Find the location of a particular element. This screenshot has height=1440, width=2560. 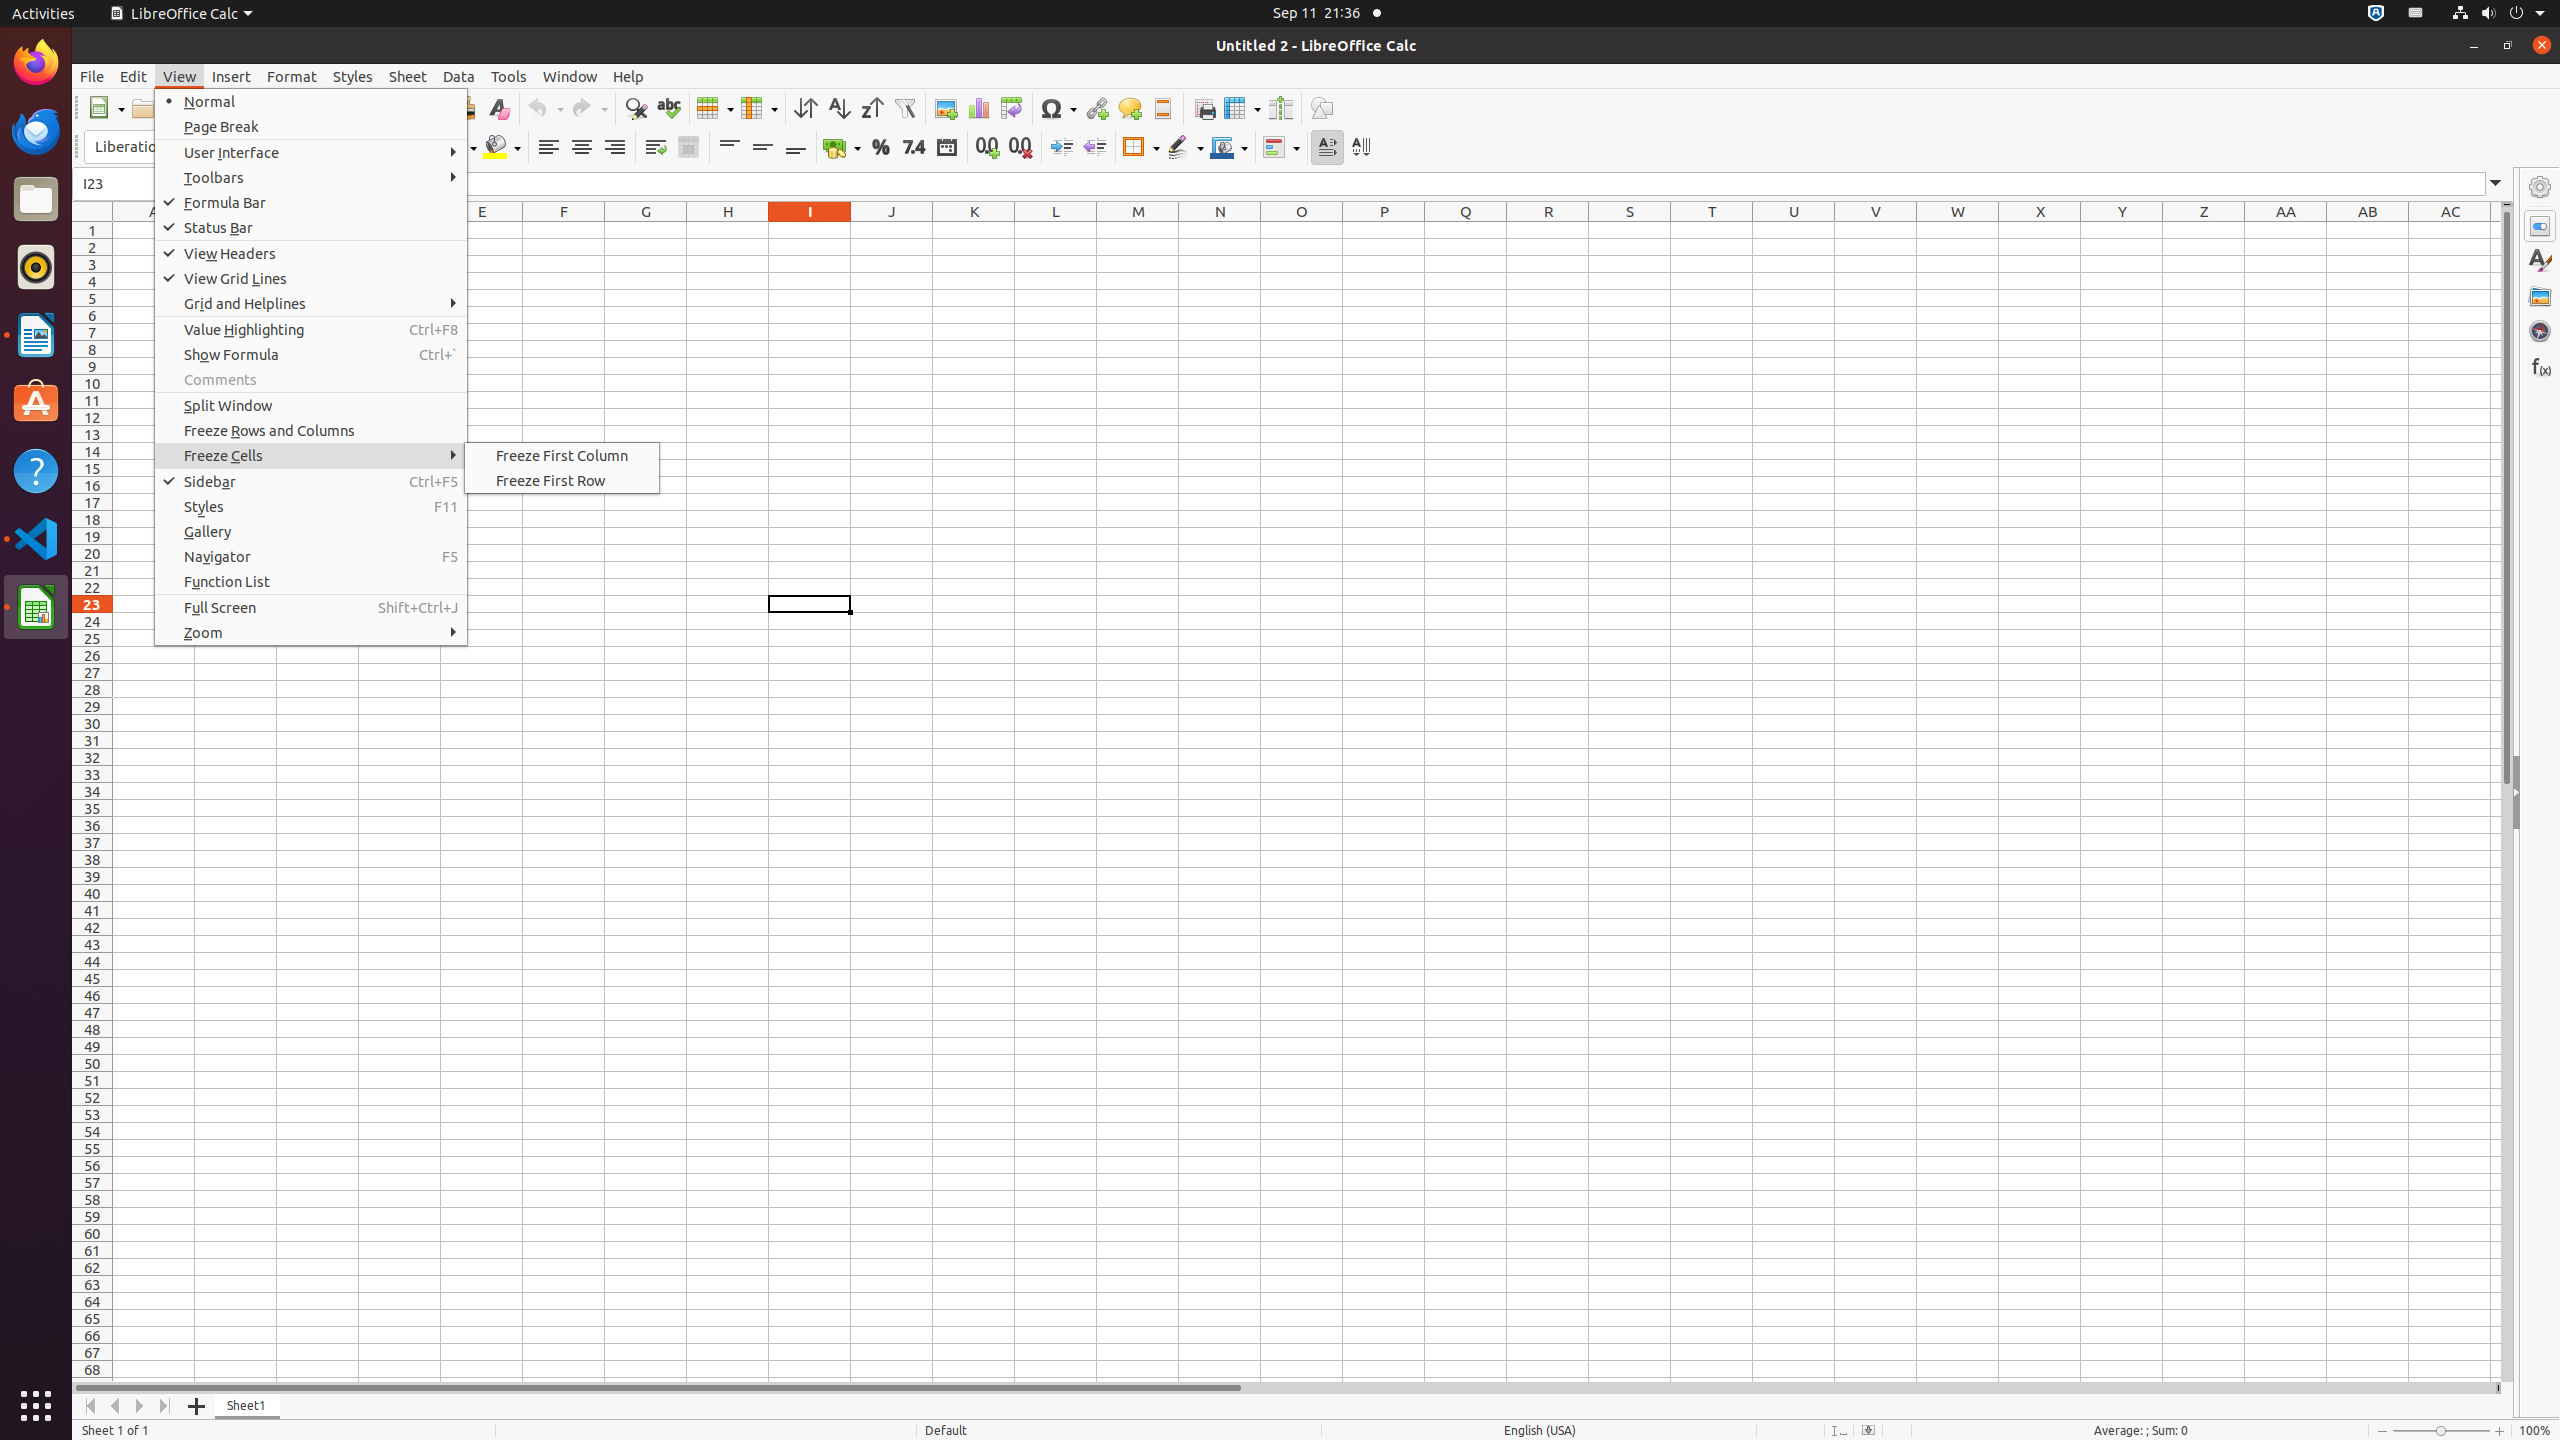

Freeze First Row is located at coordinates (562, 480).